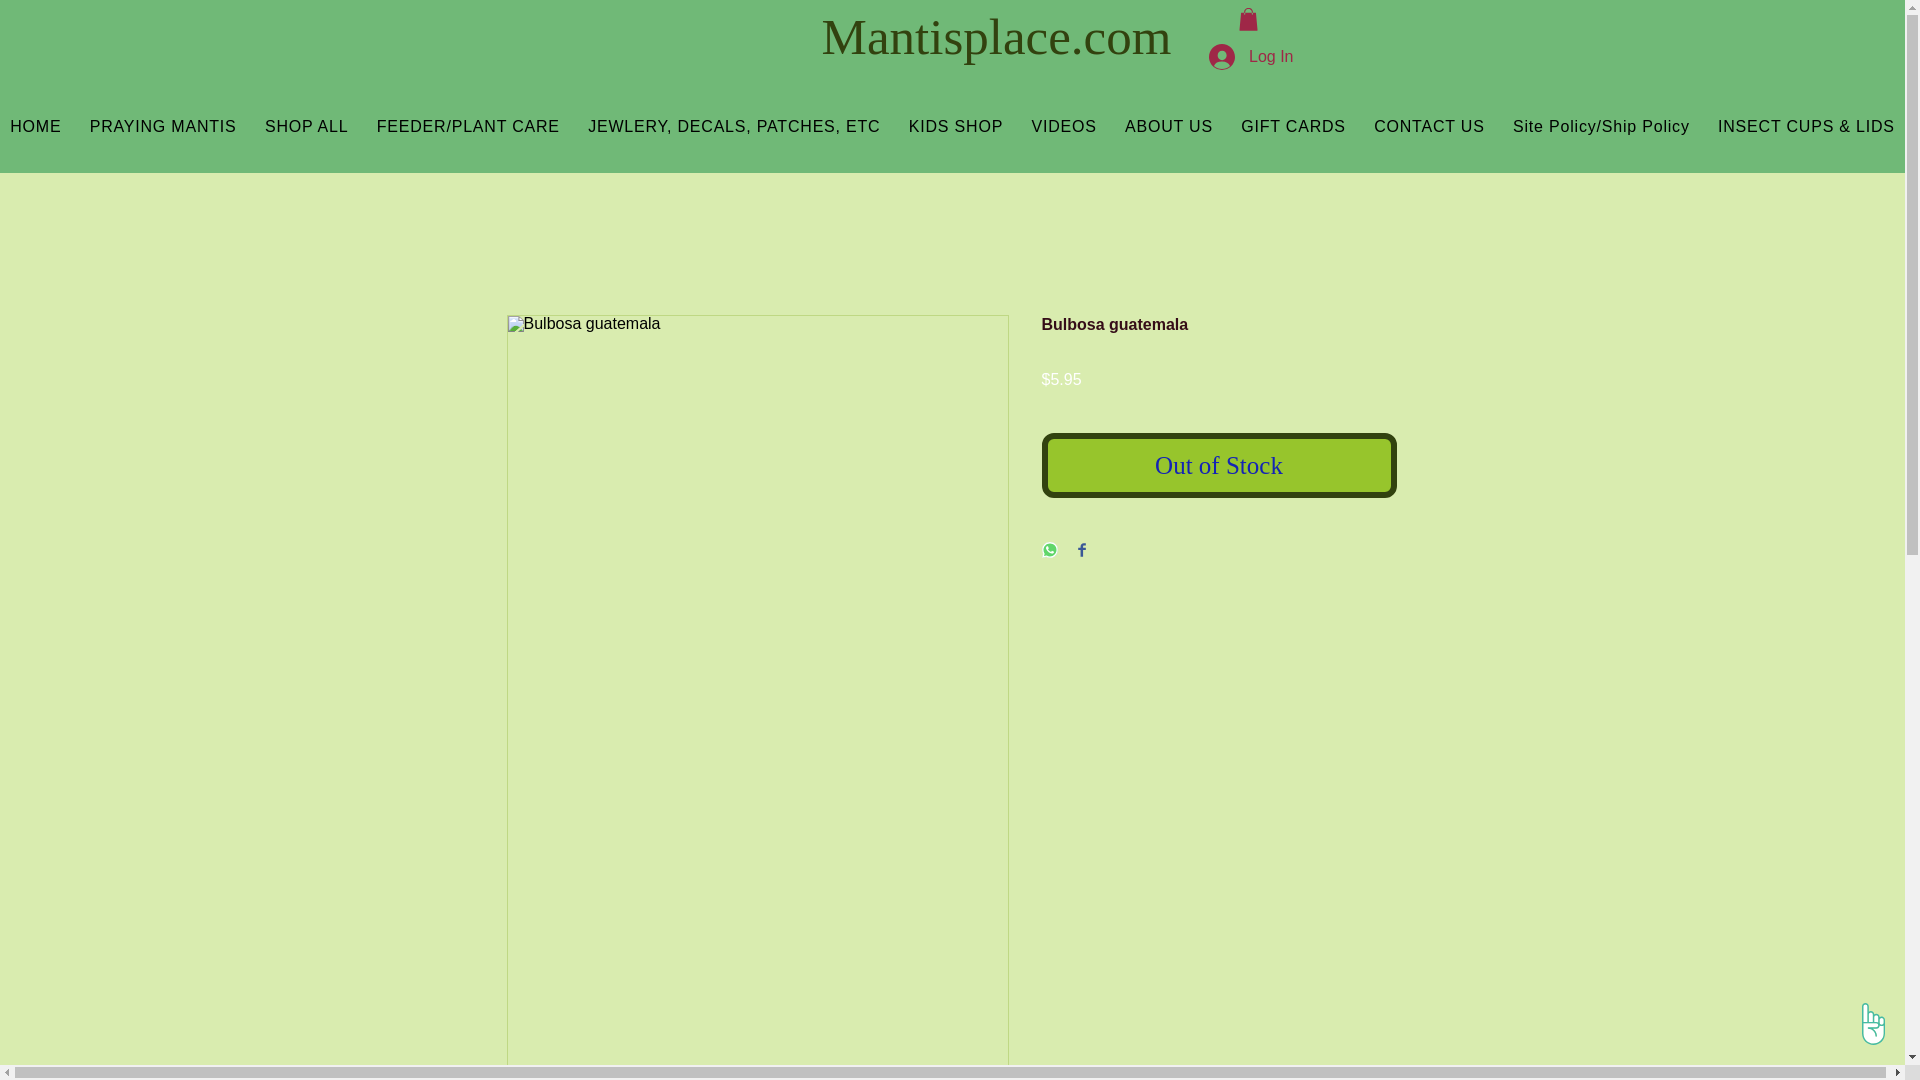 The width and height of the screenshot is (1920, 1080). I want to click on ABOUT US, so click(1169, 126).